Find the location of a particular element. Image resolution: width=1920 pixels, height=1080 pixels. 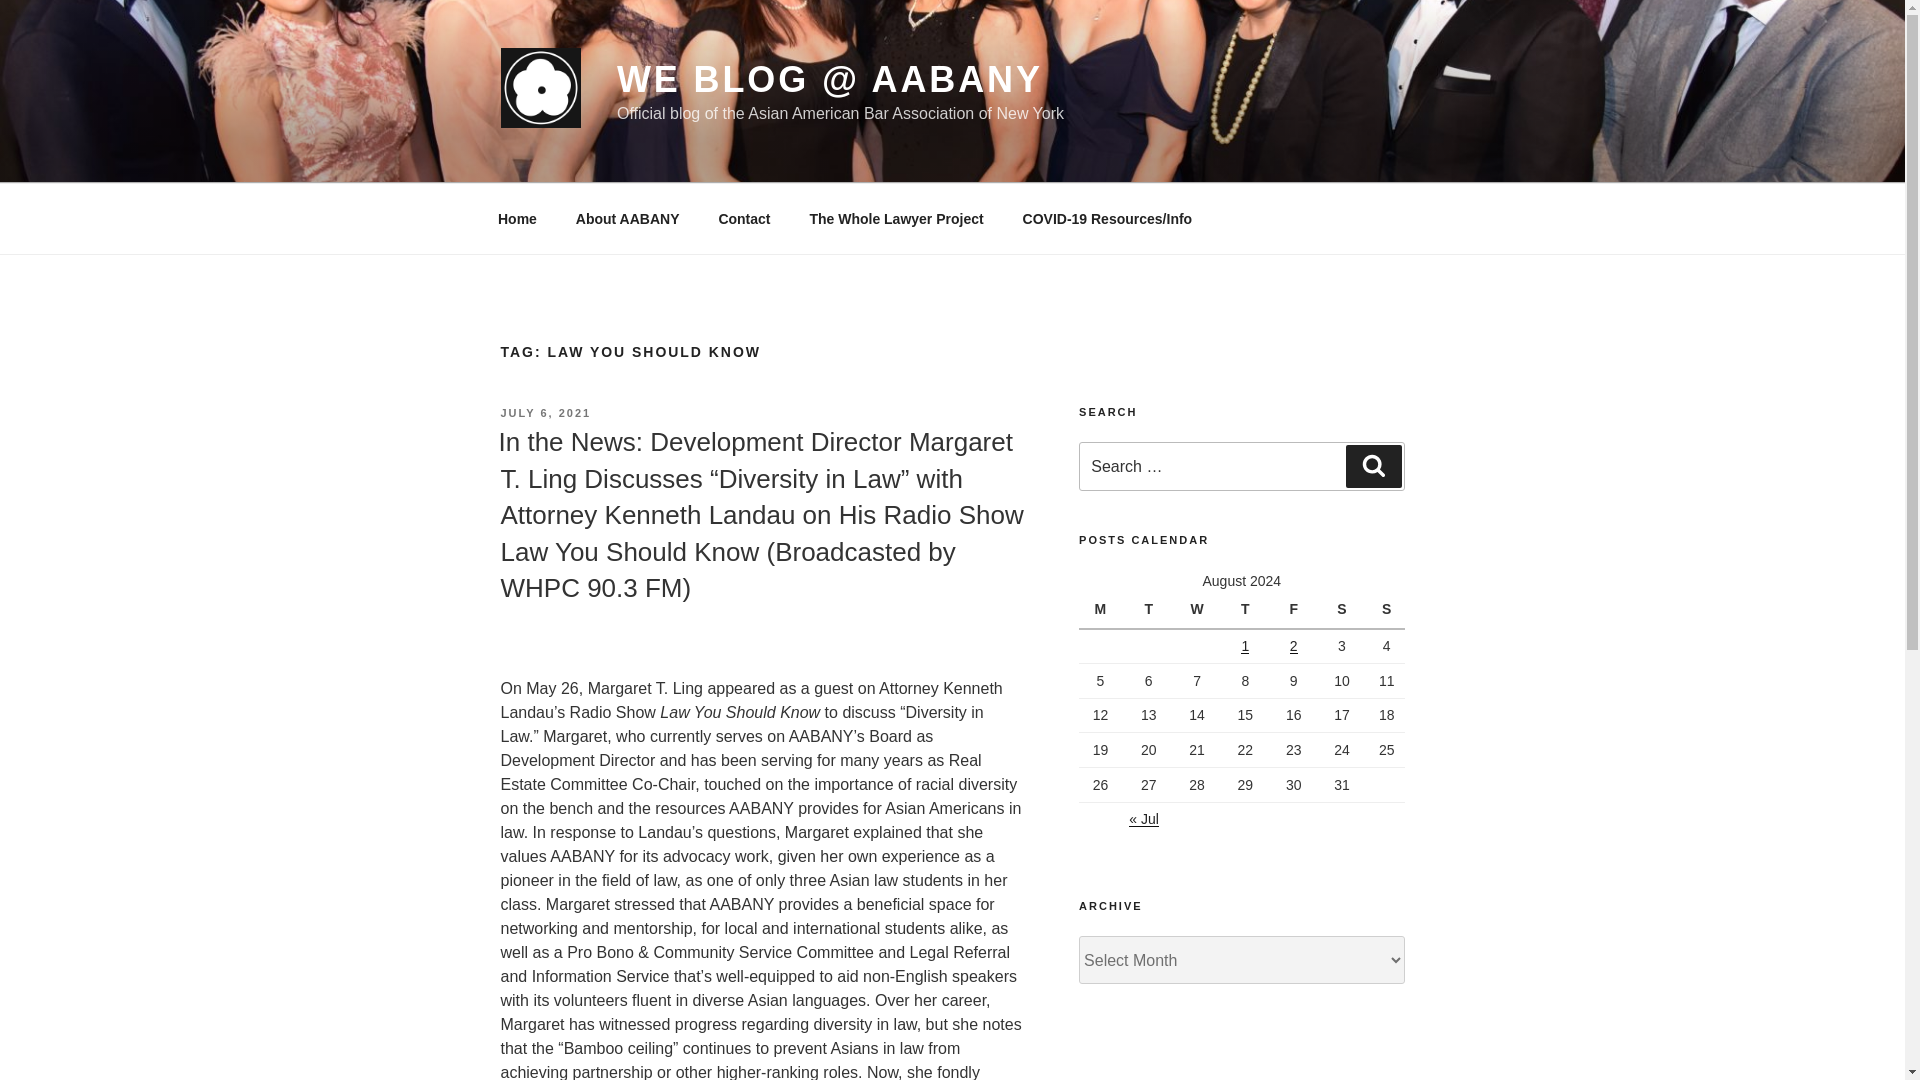

The Whole Lawyer Project is located at coordinates (896, 218).